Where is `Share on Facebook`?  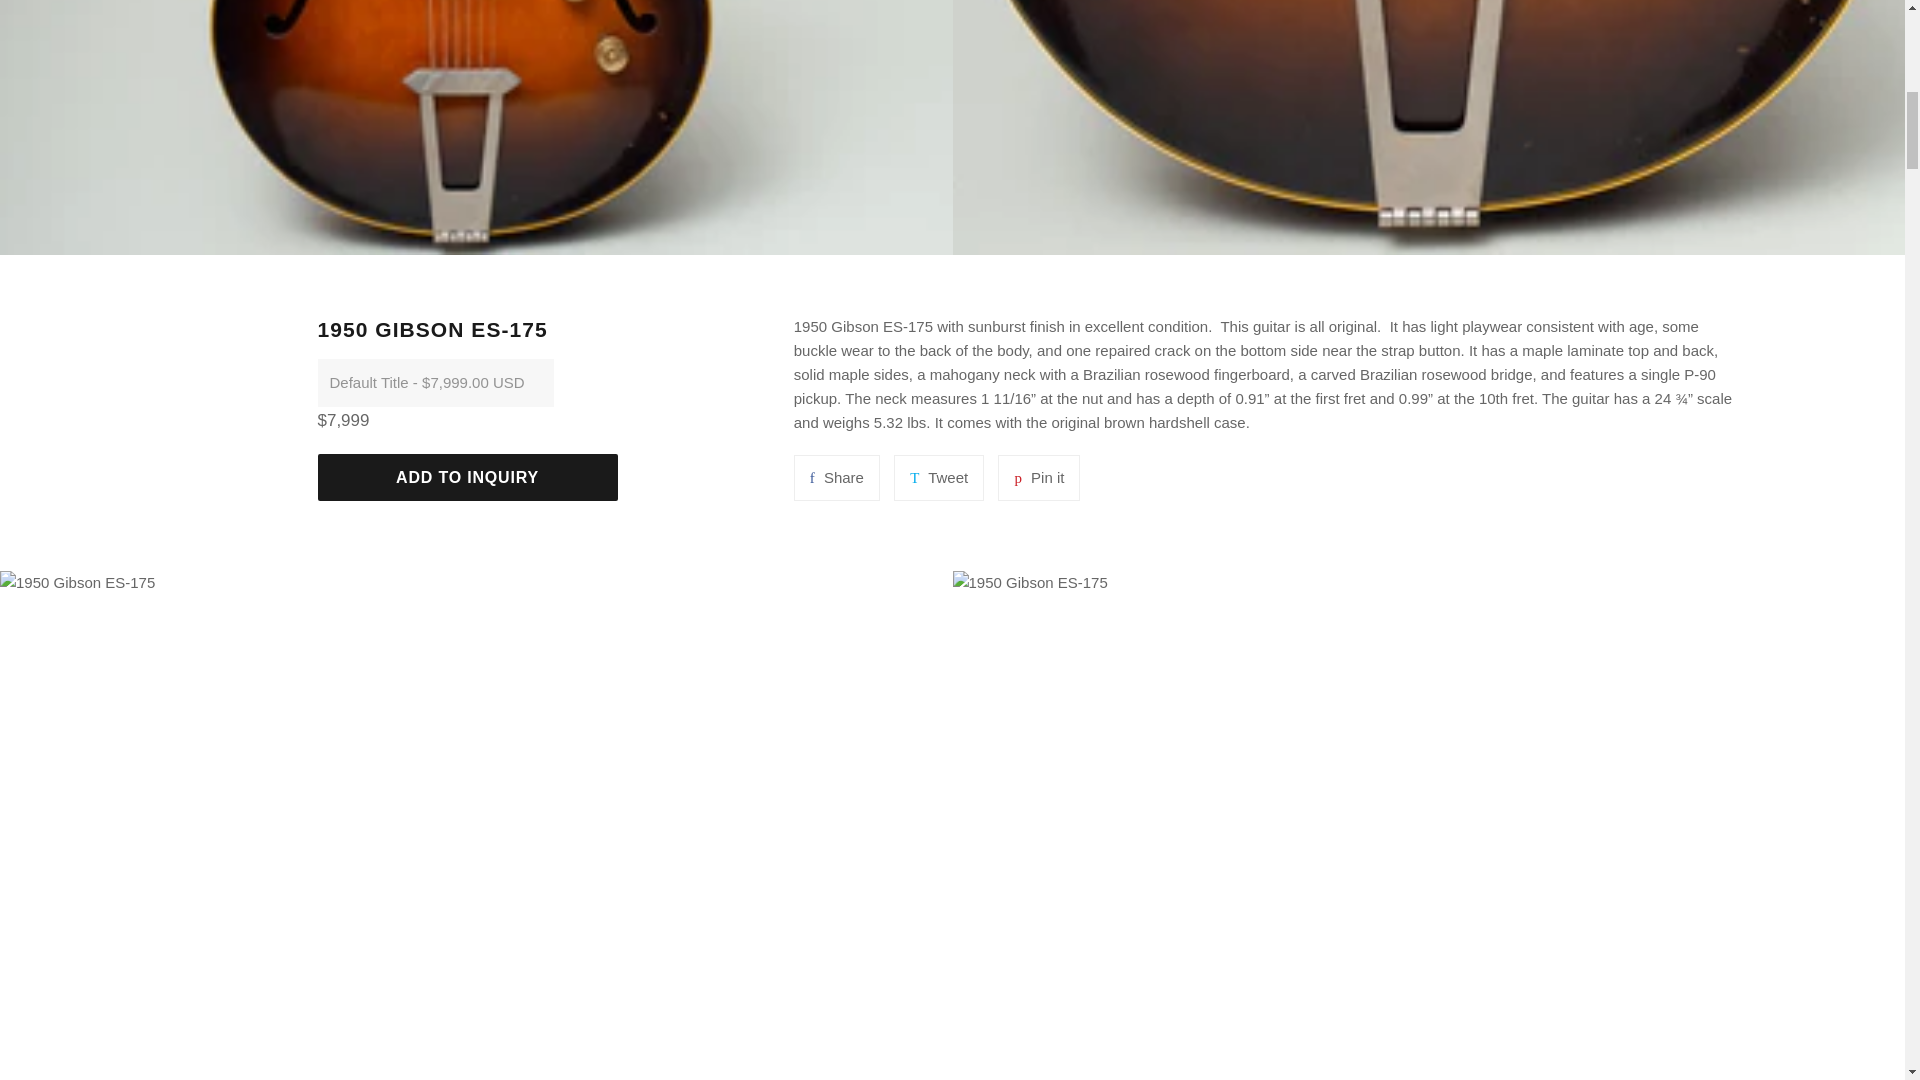 Share on Facebook is located at coordinates (1038, 478).